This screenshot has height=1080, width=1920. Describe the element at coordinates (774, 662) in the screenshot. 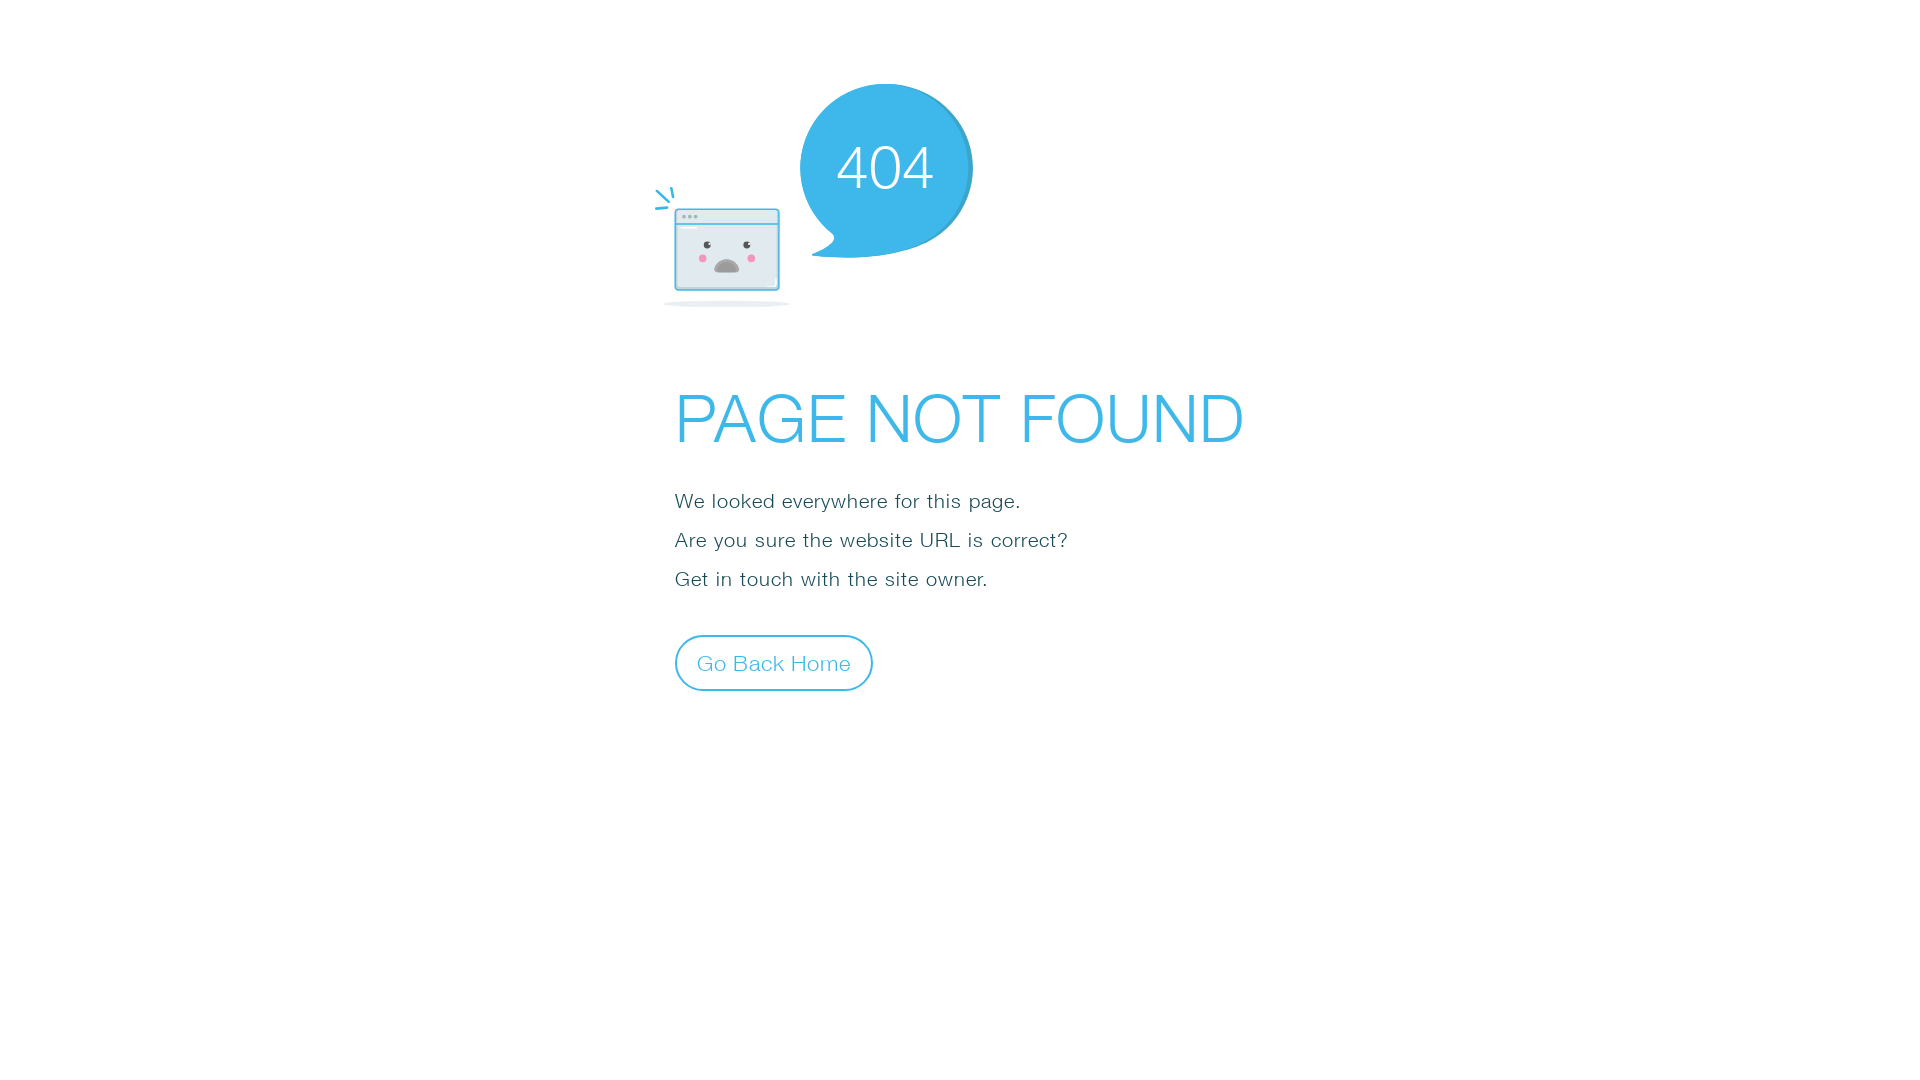

I see `Go Back Home` at that location.